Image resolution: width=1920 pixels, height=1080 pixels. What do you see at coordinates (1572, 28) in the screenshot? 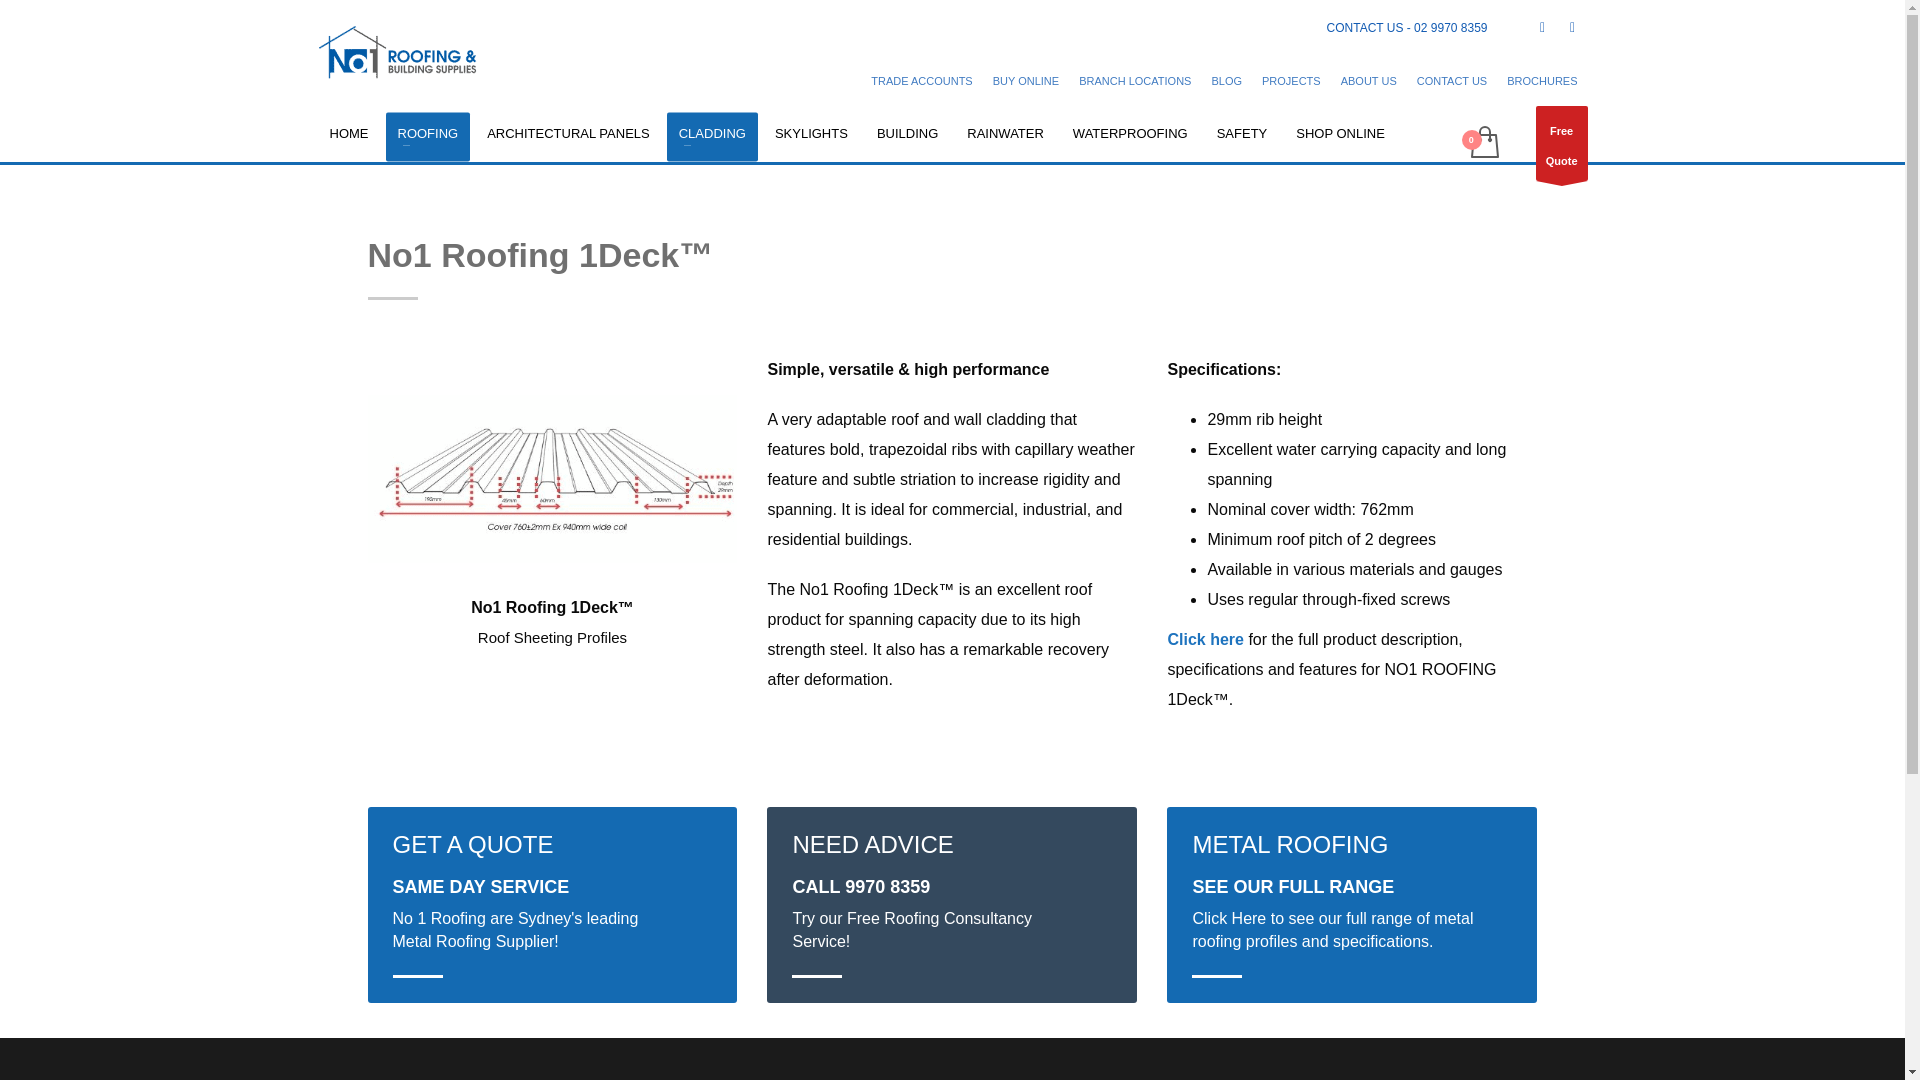
I see `Instagram` at bounding box center [1572, 28].